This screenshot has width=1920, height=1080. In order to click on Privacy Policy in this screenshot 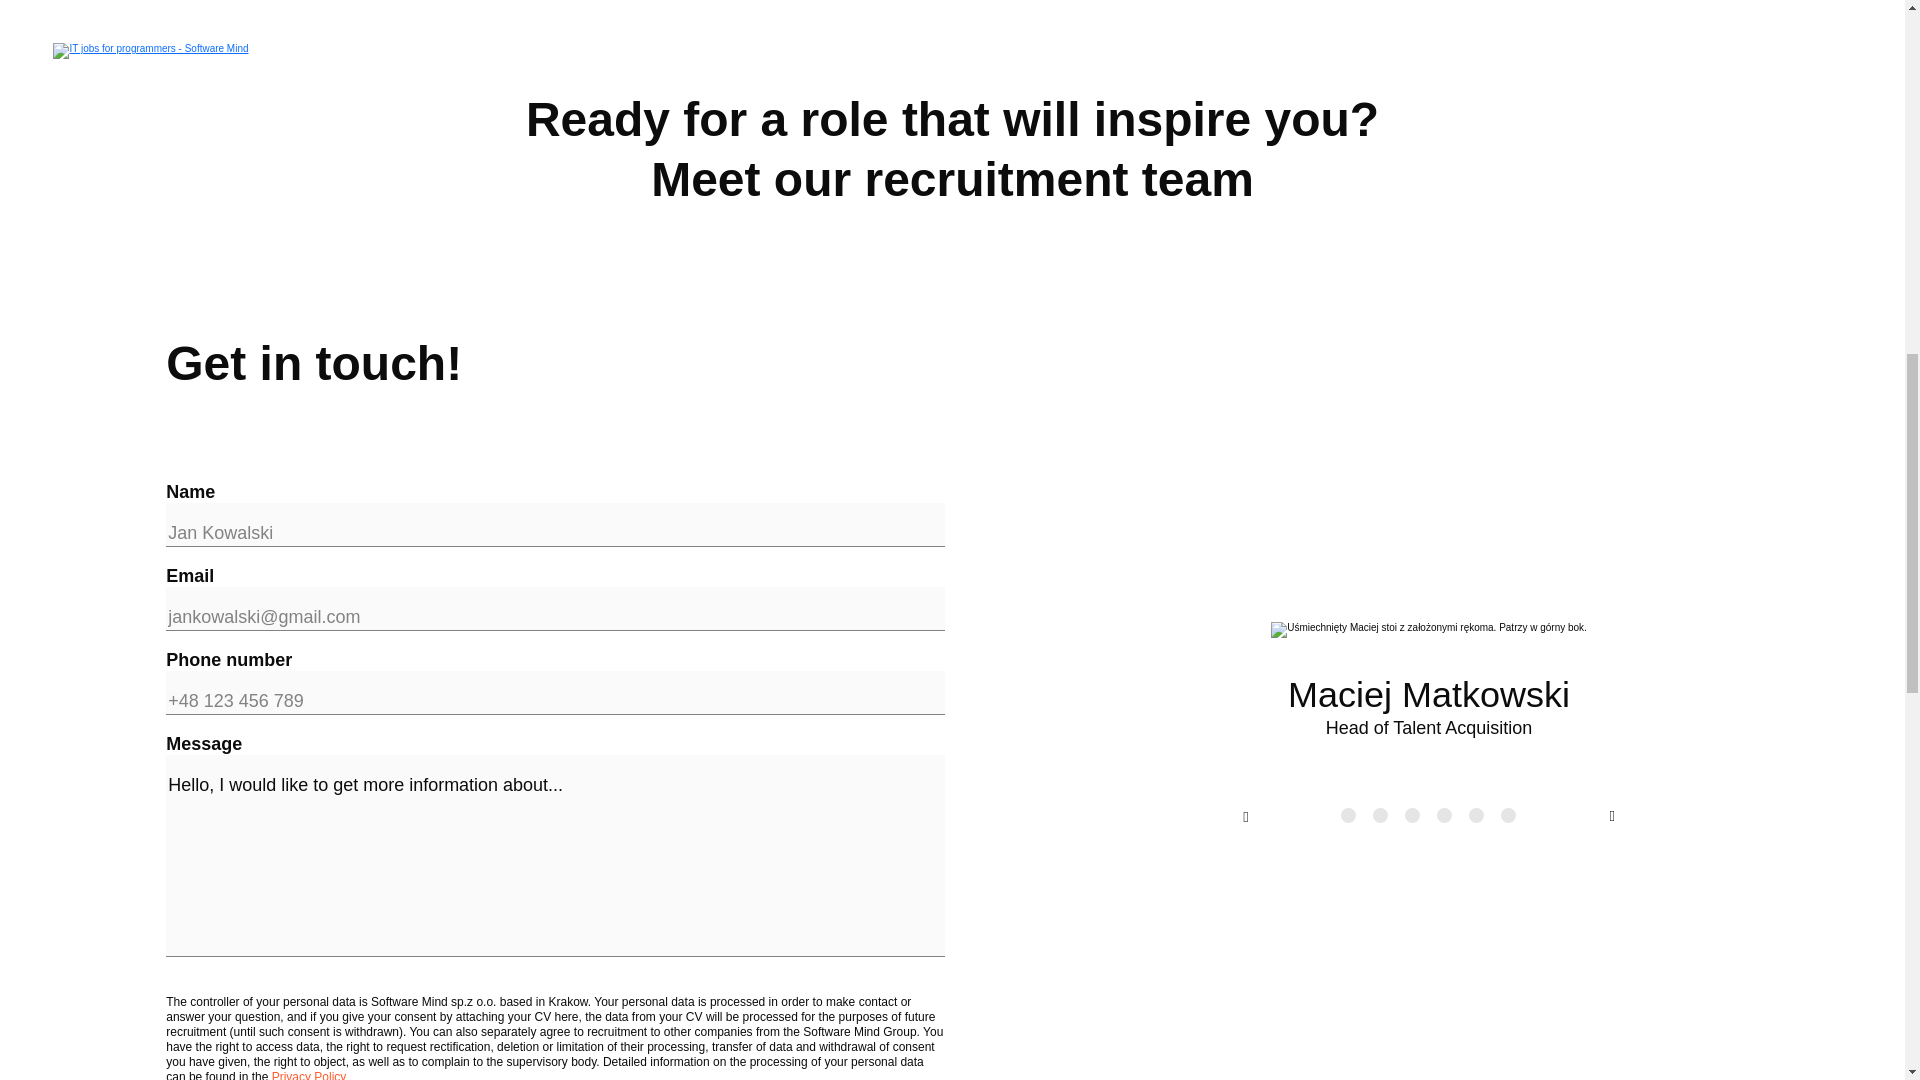, I will do `click(310, 1075)`.